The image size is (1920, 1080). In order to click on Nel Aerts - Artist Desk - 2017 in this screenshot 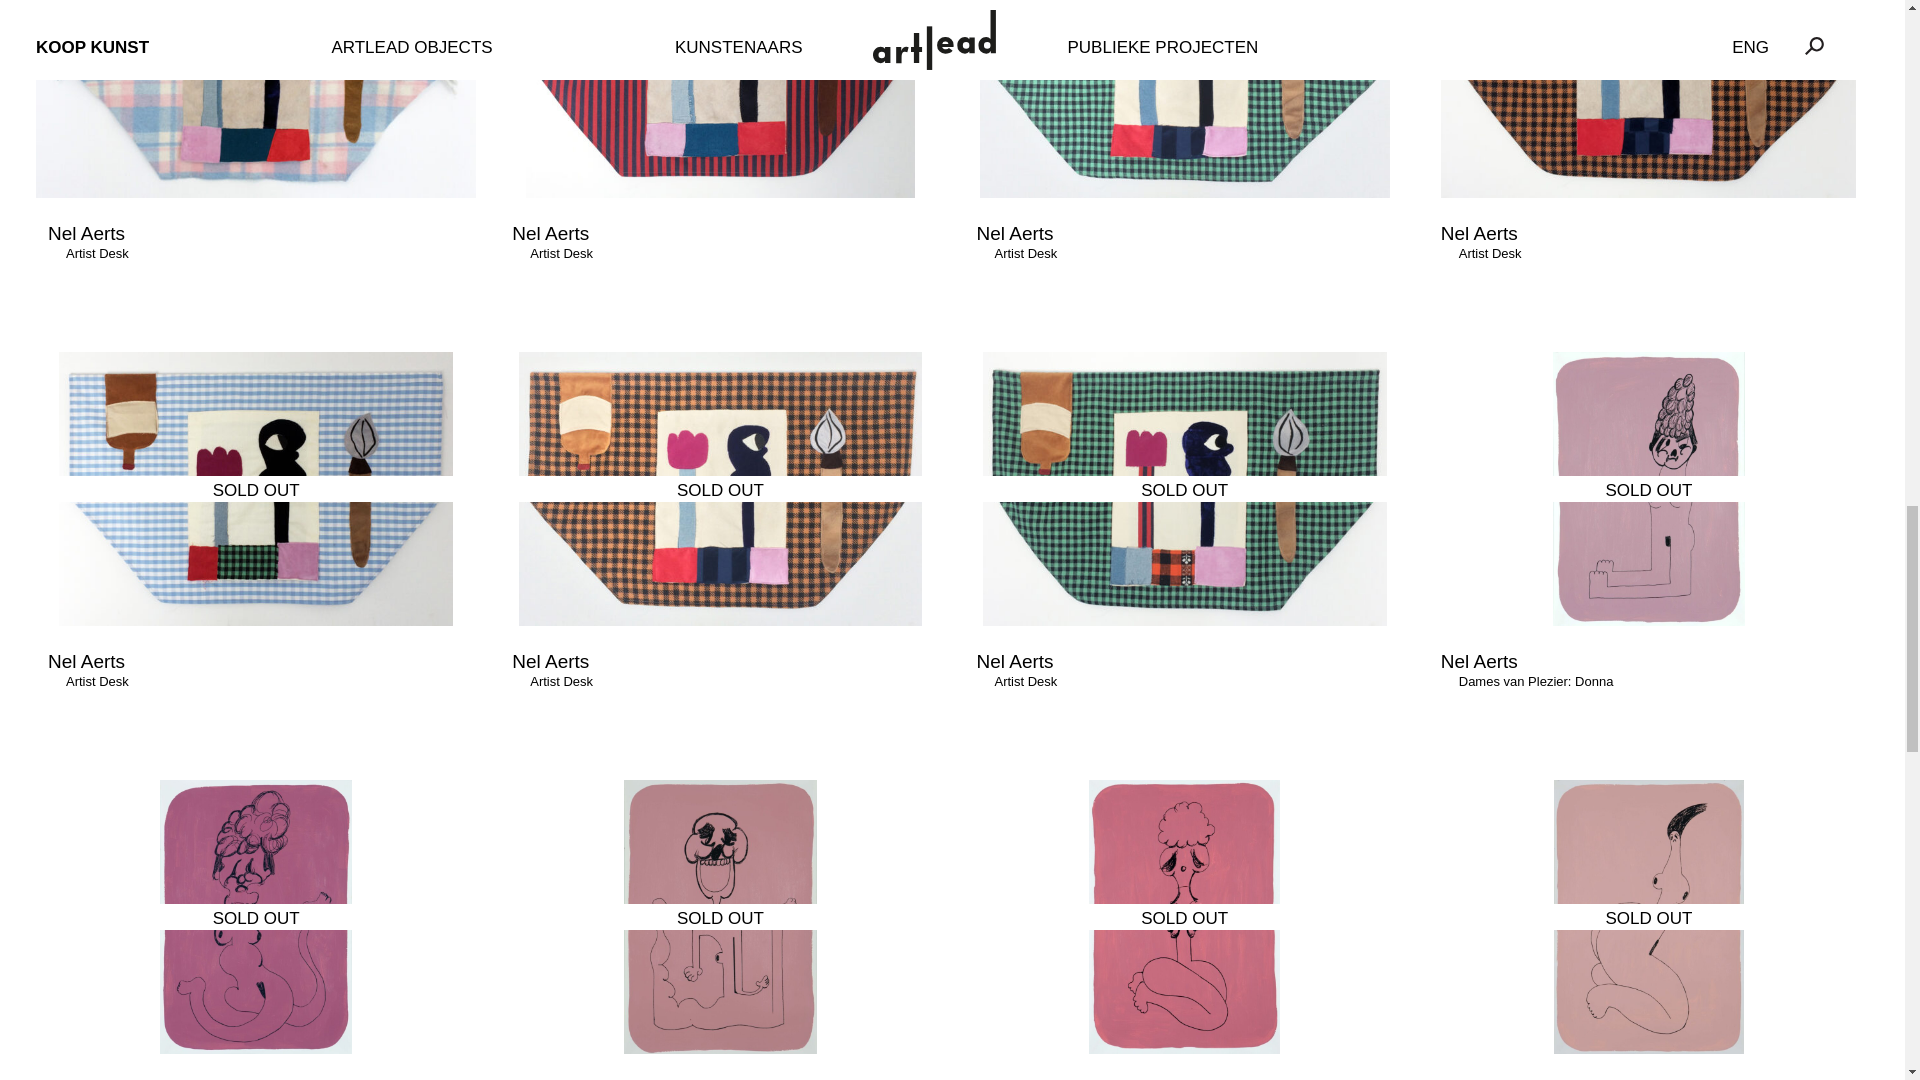, I will do `click(720, 98)`.